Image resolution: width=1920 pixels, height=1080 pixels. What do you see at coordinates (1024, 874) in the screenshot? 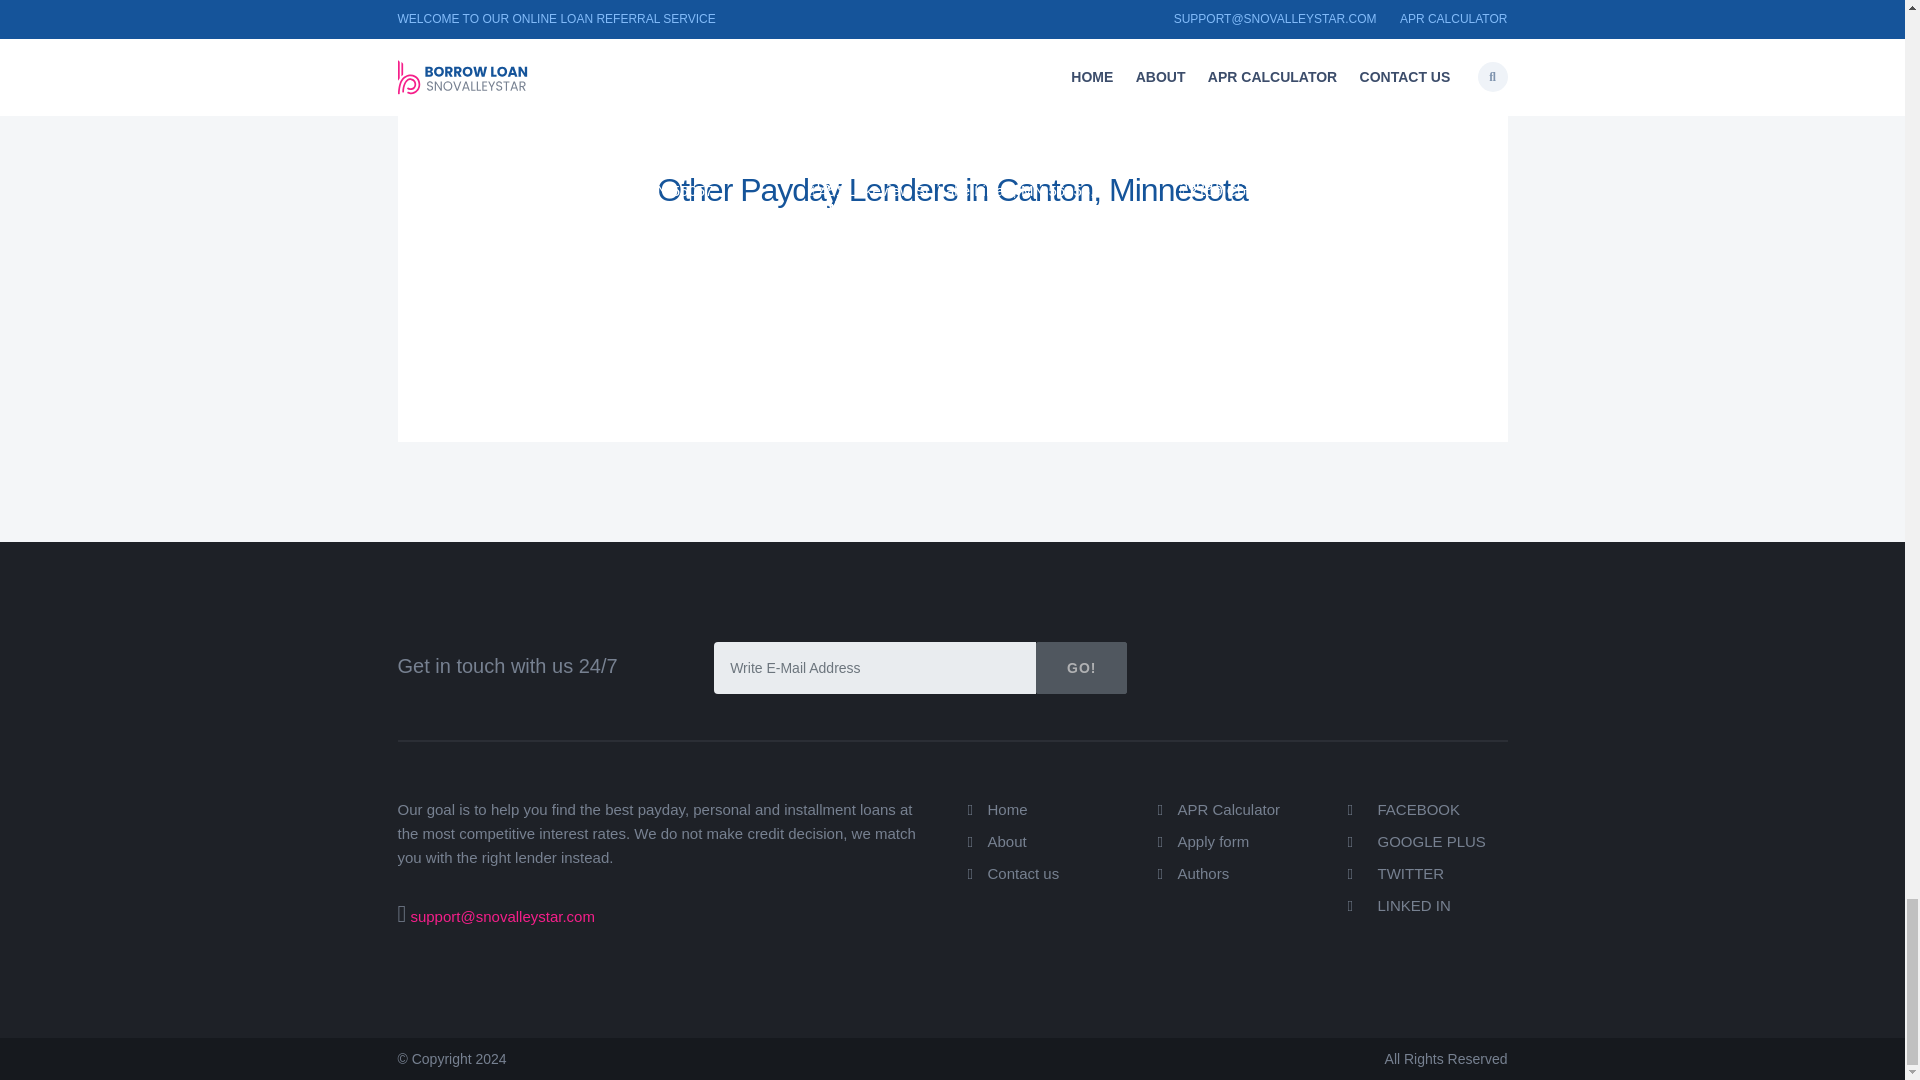
I see `Contact us` at bounding box center [1024, 874].